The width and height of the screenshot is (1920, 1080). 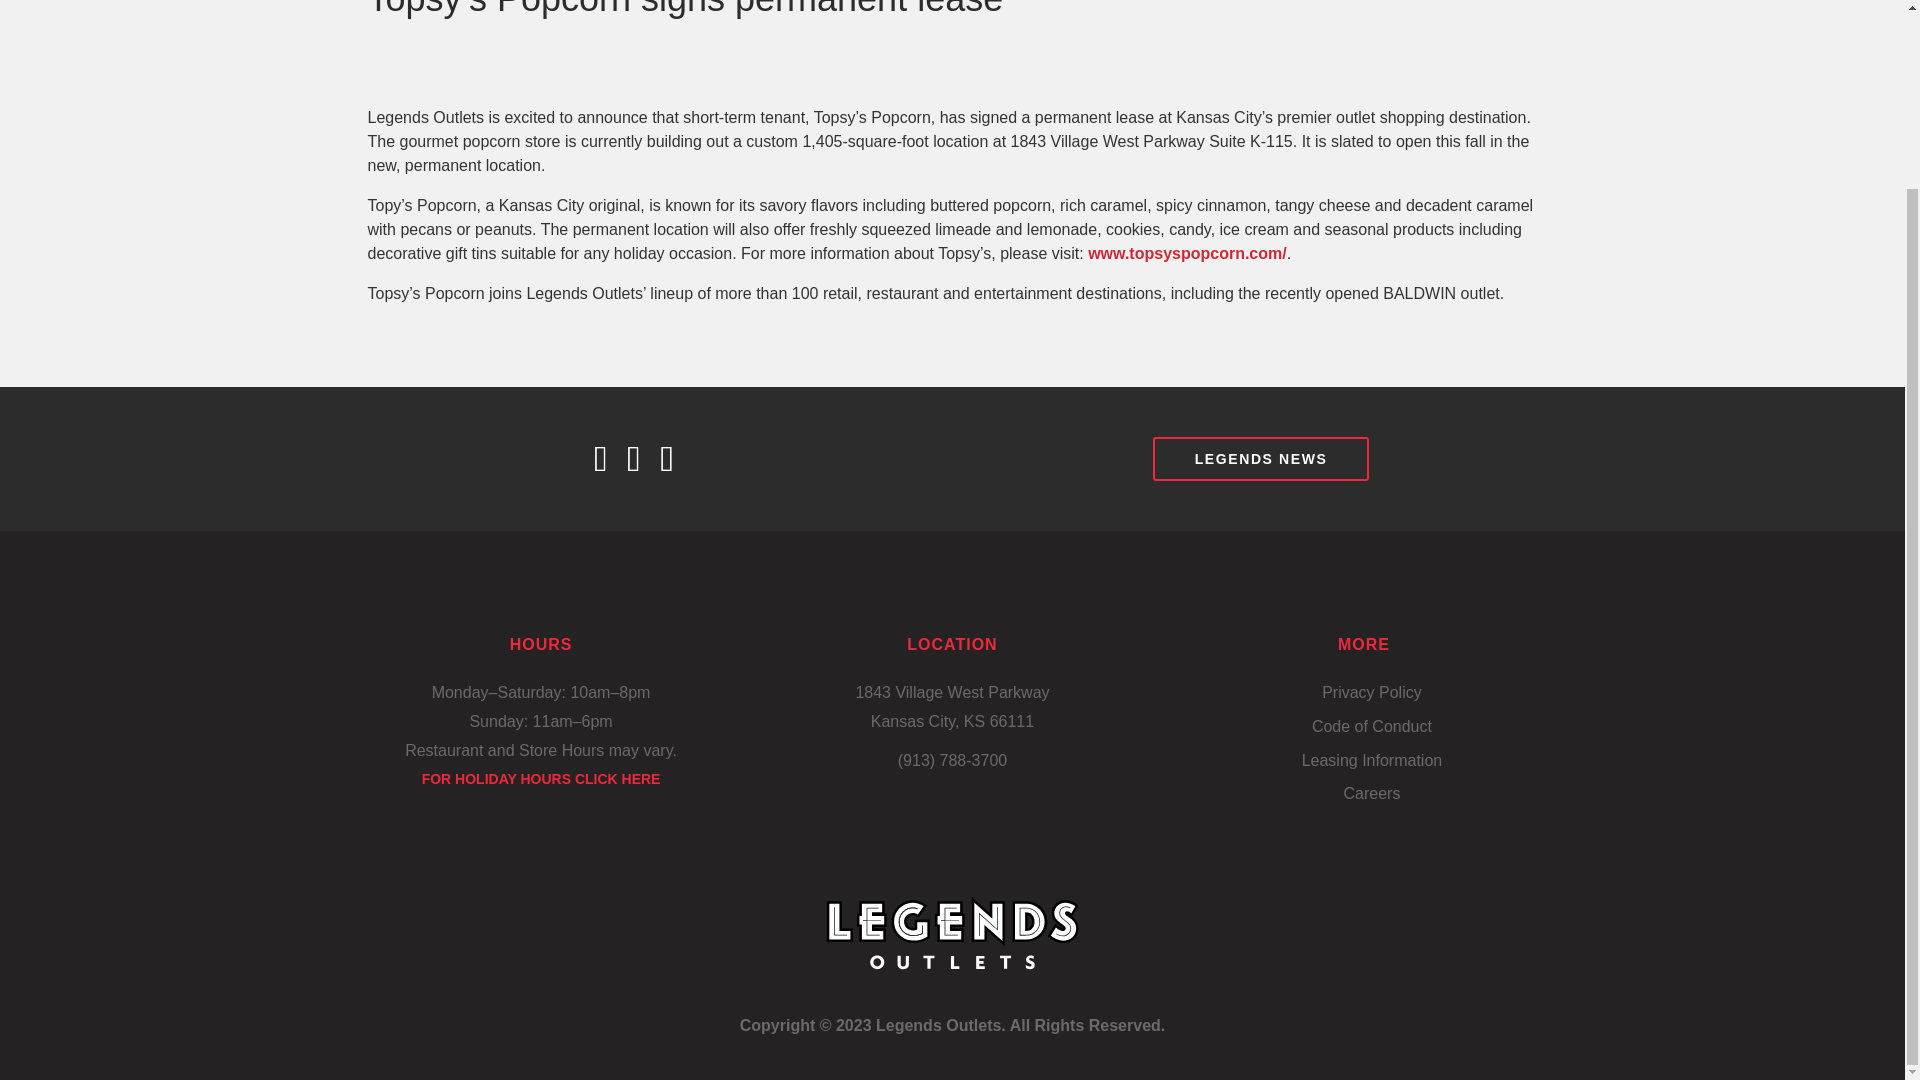 What do you see at coordinates (644, 458) in the screenshot?
I see `Follow on X` at bounding box center [644, 458].